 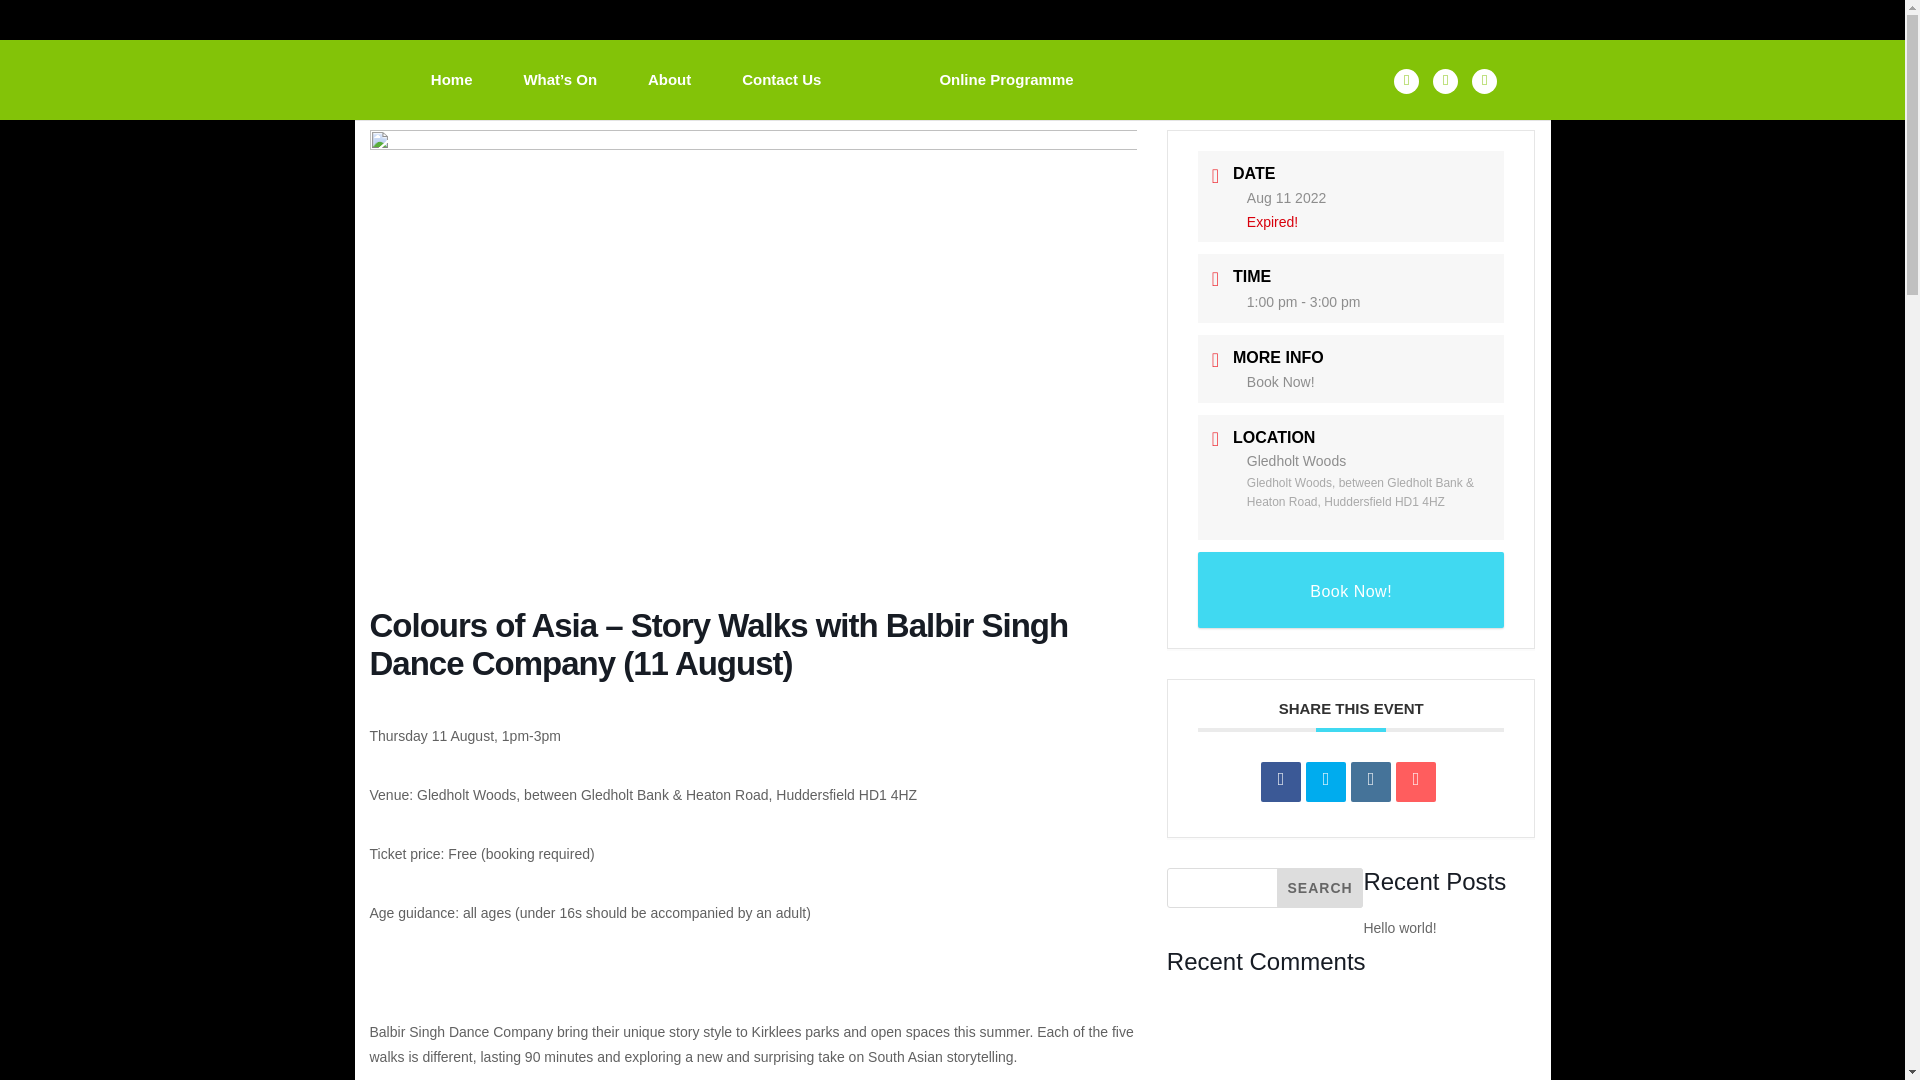 What do you see at coordinates (1325, 782) in the screenshot?
I see `Tweet` at bounding box center [1325, 782].